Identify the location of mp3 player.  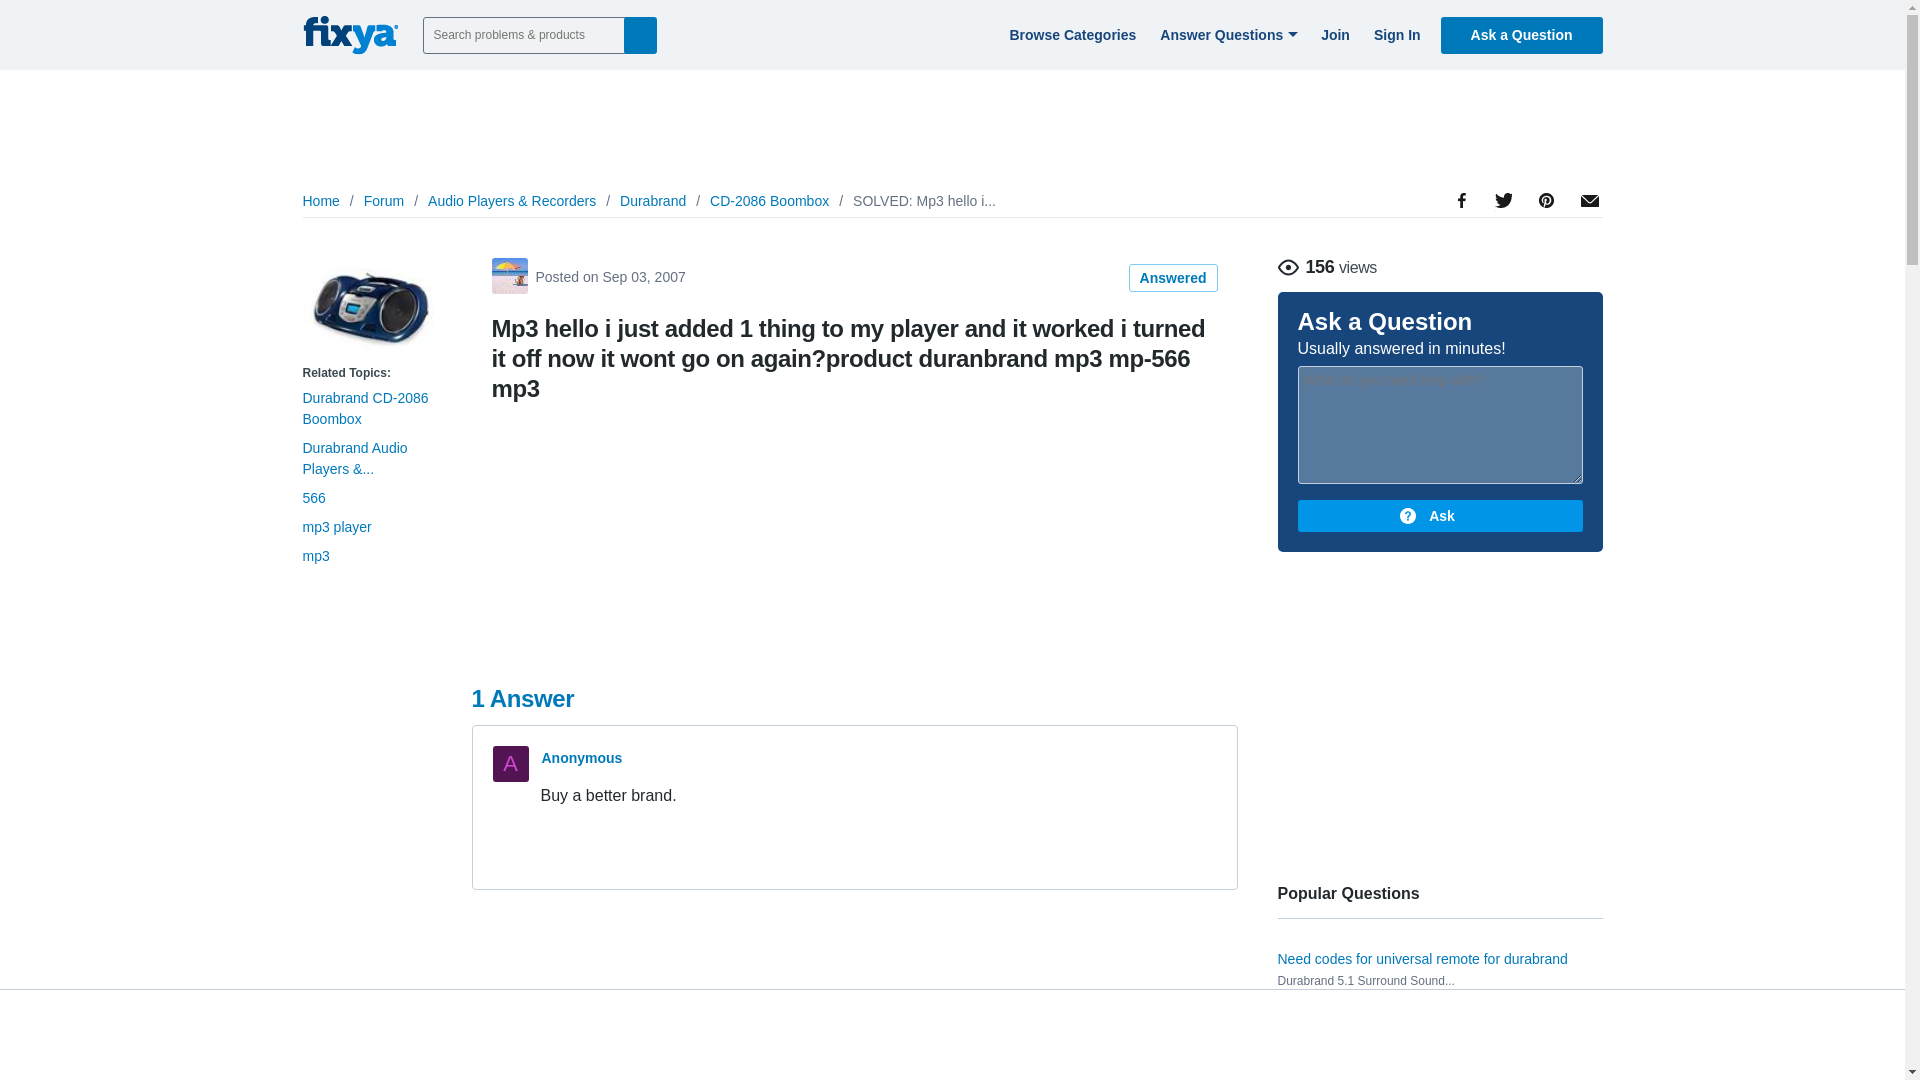
(336, 526).